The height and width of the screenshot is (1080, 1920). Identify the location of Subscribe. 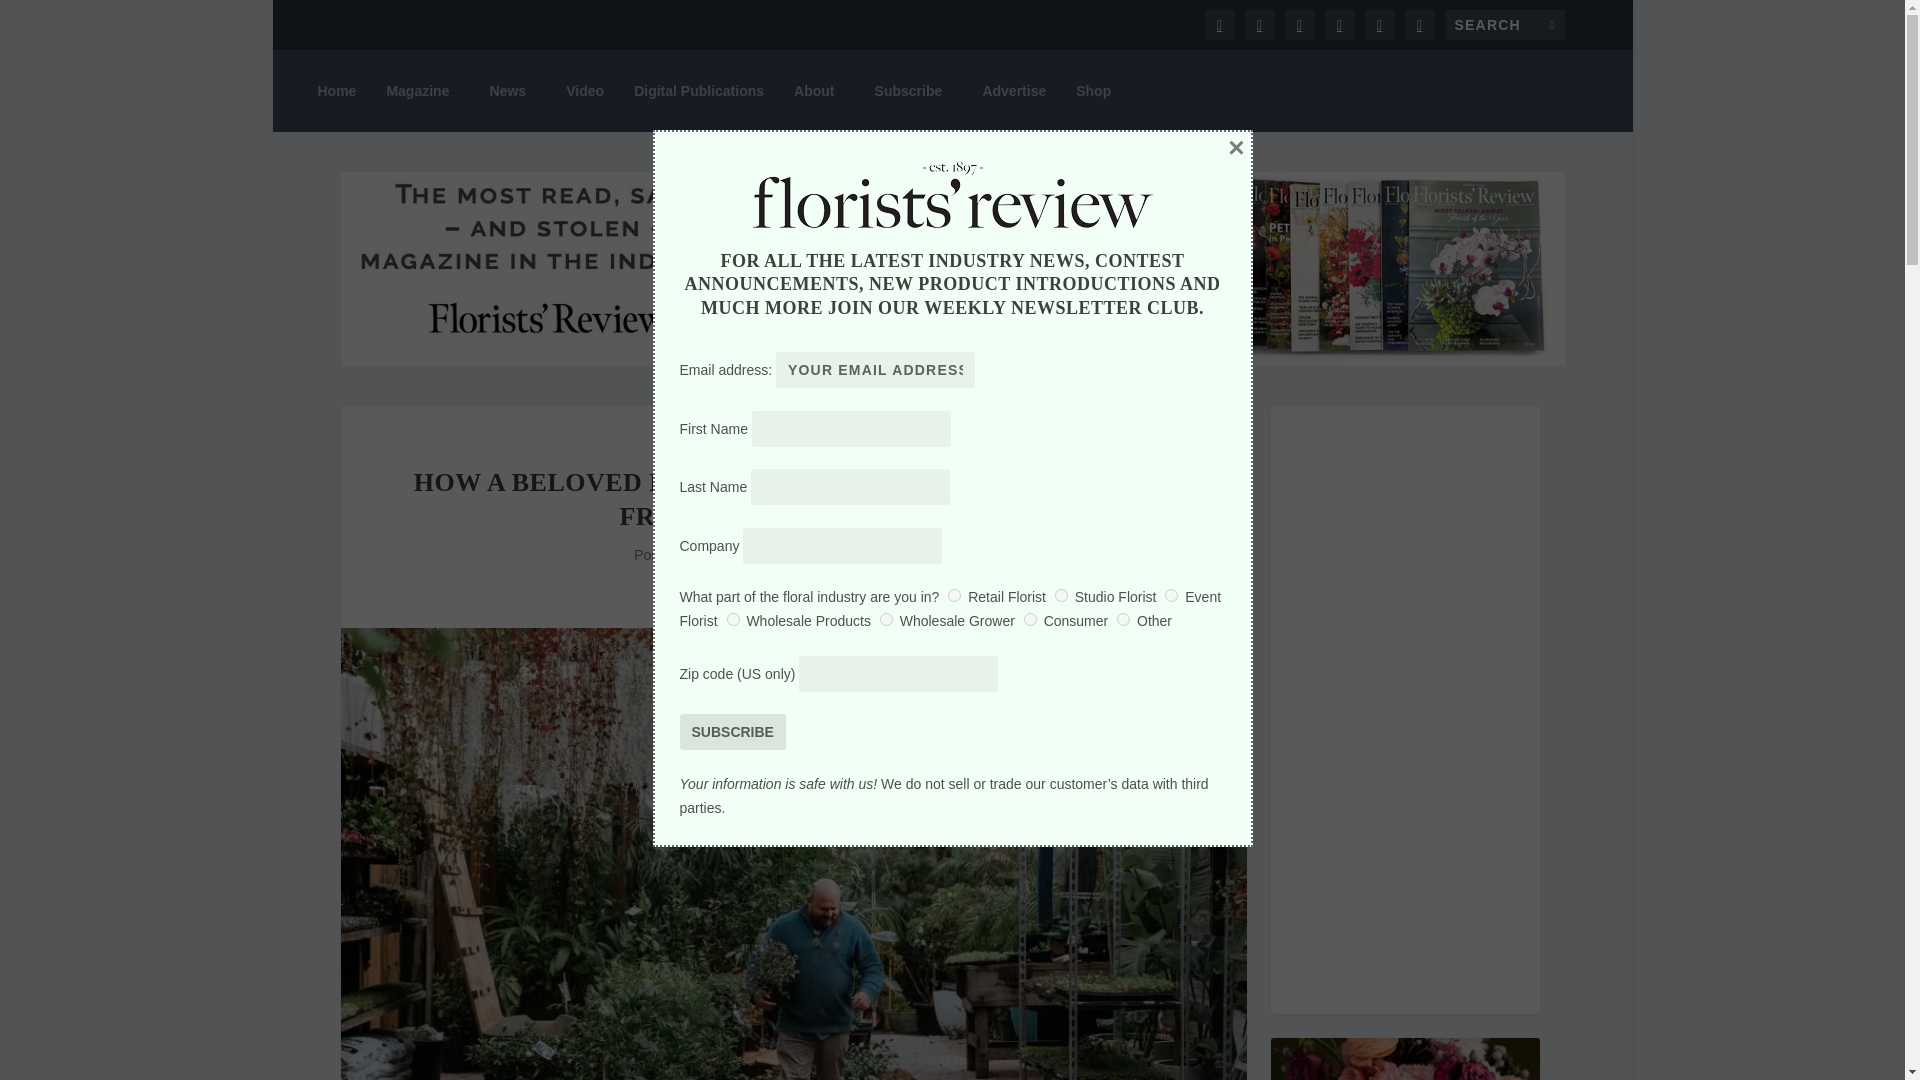
(732, 731).